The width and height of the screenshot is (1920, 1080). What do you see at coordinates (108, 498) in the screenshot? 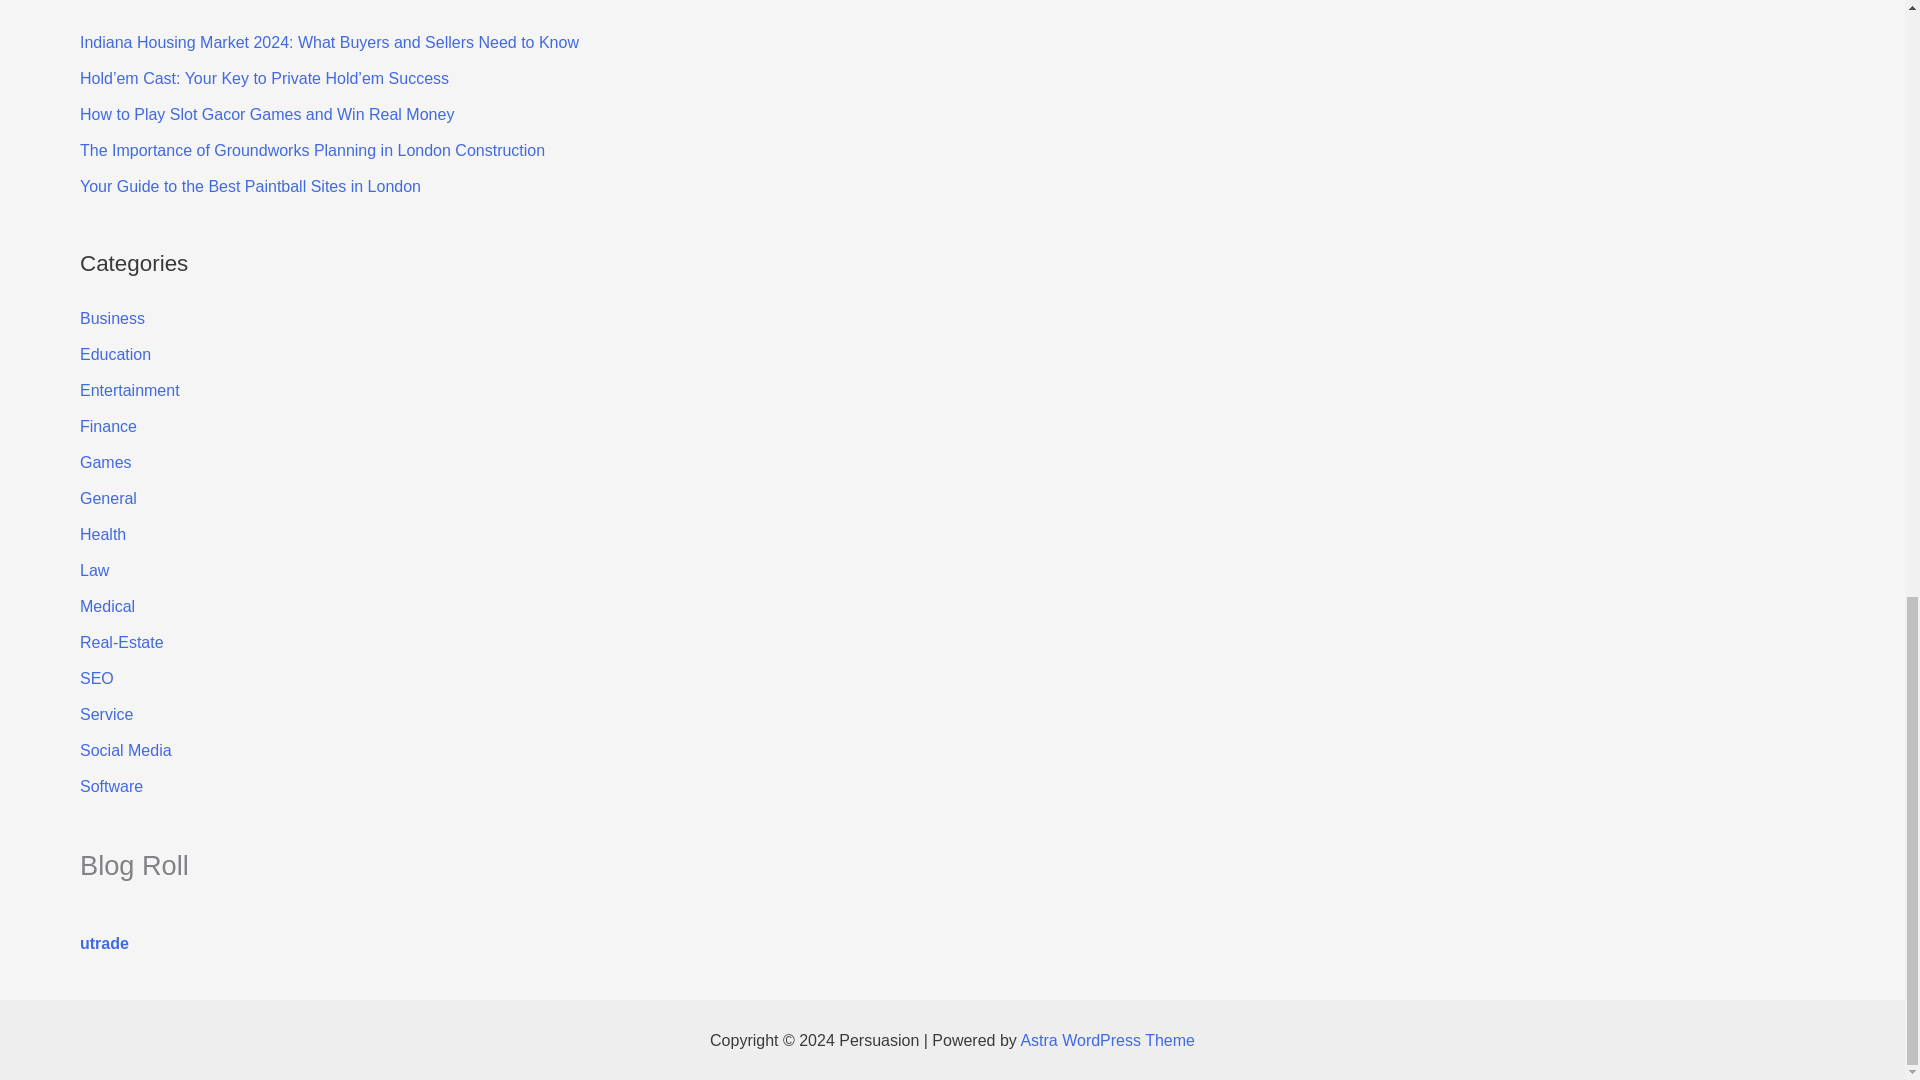
I see `General` at bounding box center [108, 498].